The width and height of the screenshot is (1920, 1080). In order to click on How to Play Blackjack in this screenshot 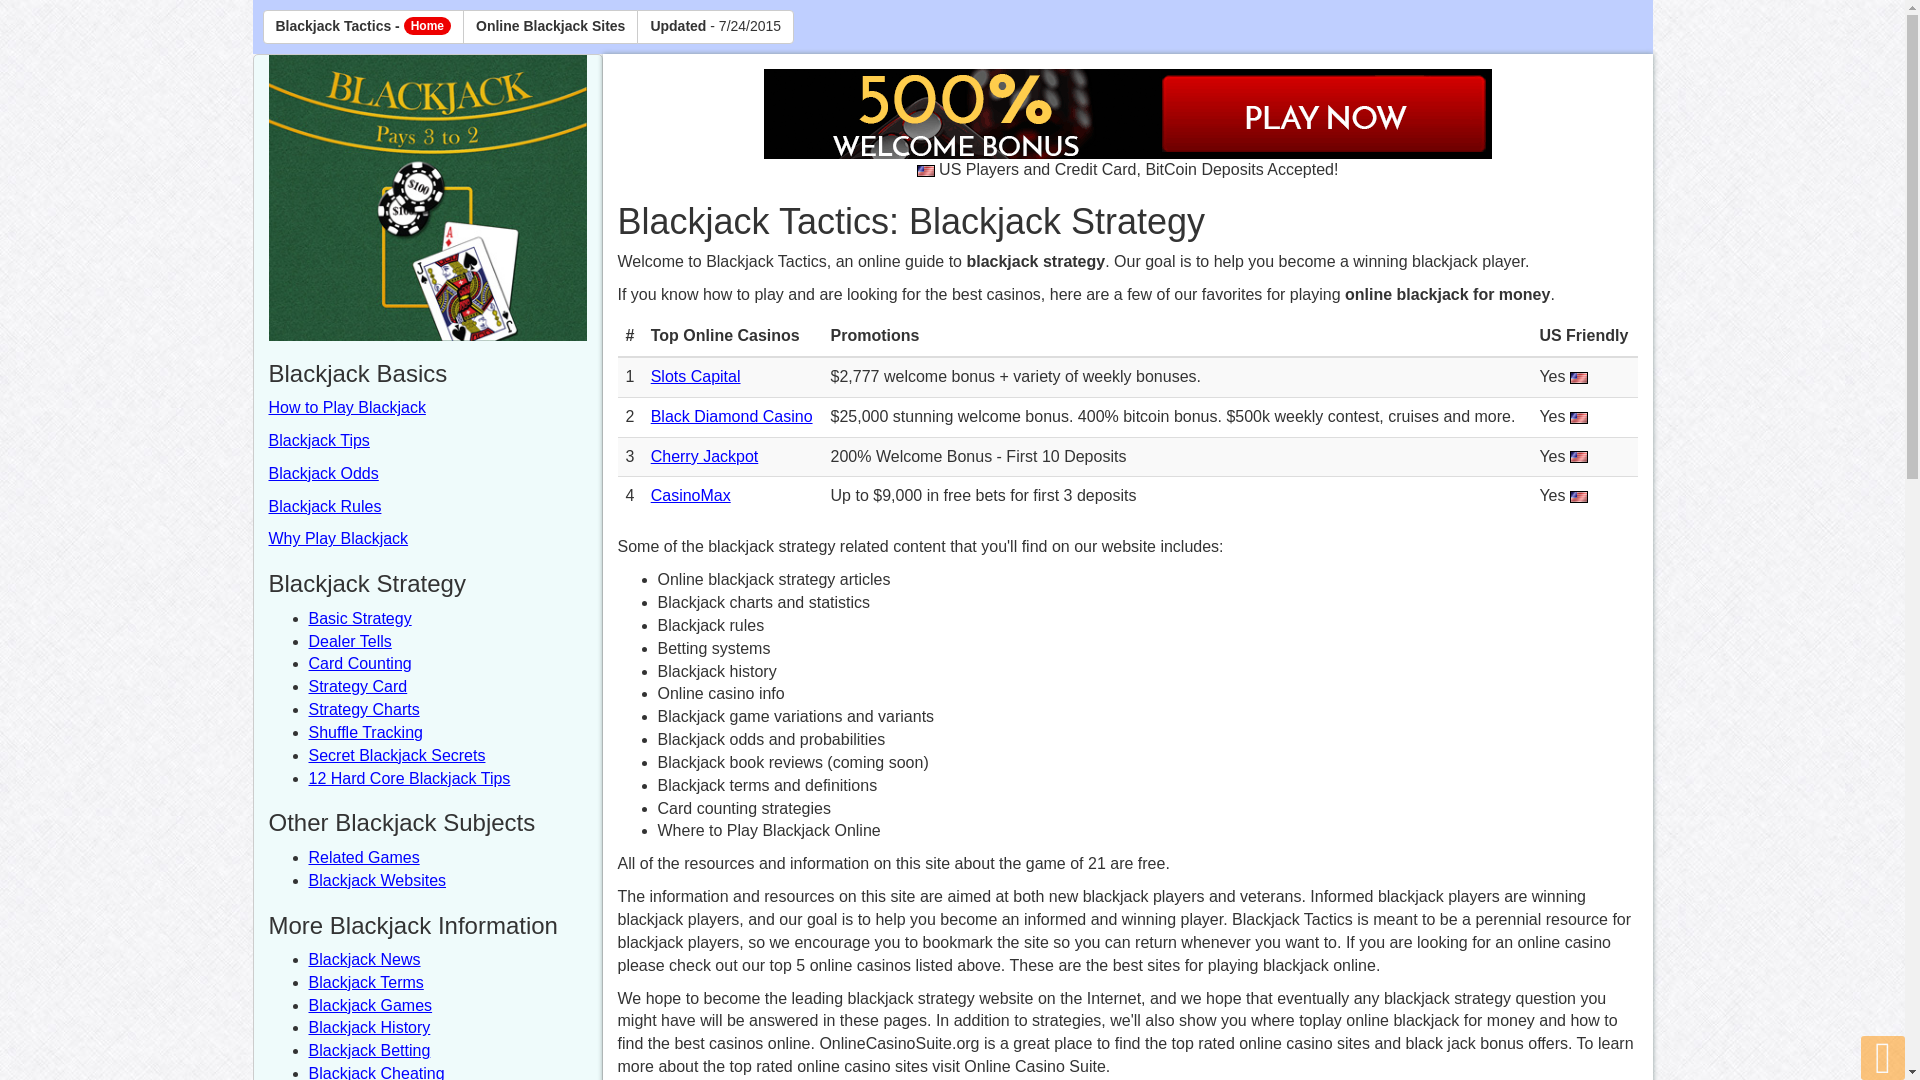, I will do `click(346, 406)`.